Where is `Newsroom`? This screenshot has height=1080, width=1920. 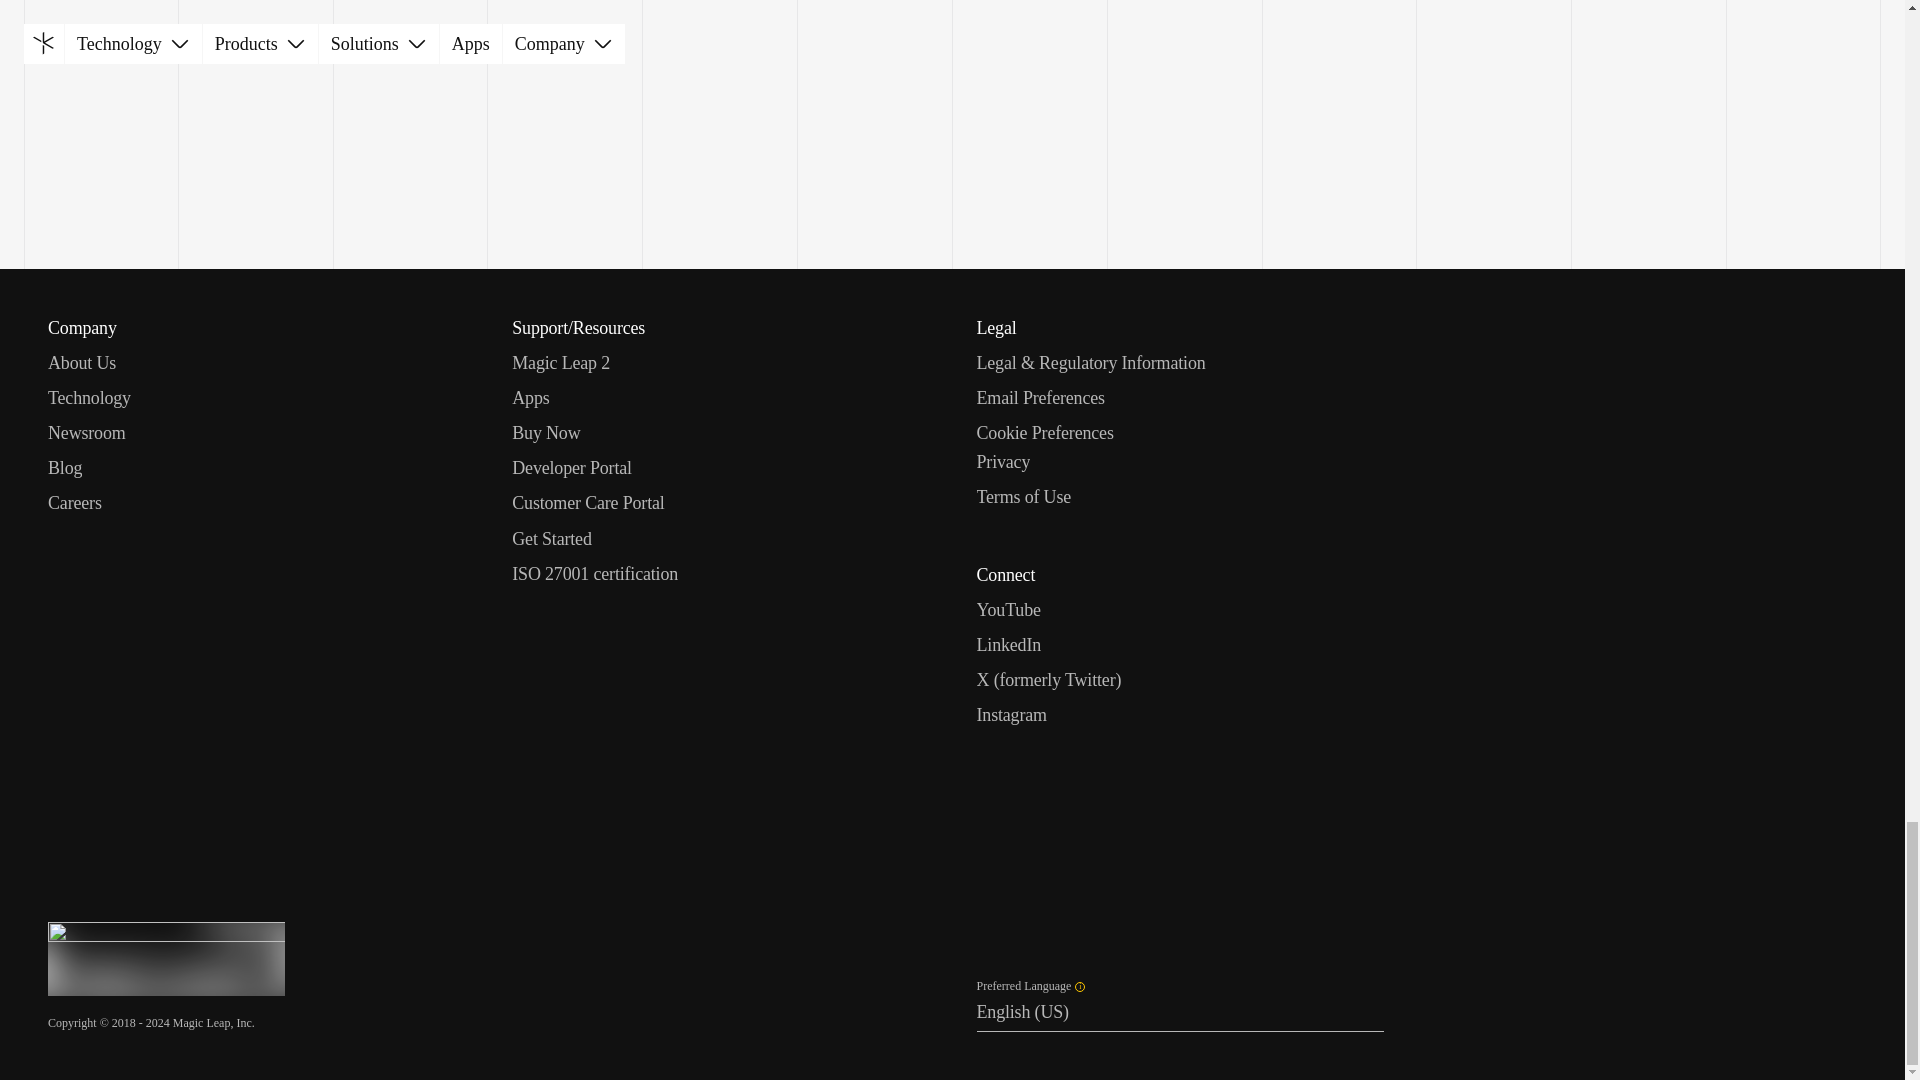 Newsroom is located at coordinates (87, 433).